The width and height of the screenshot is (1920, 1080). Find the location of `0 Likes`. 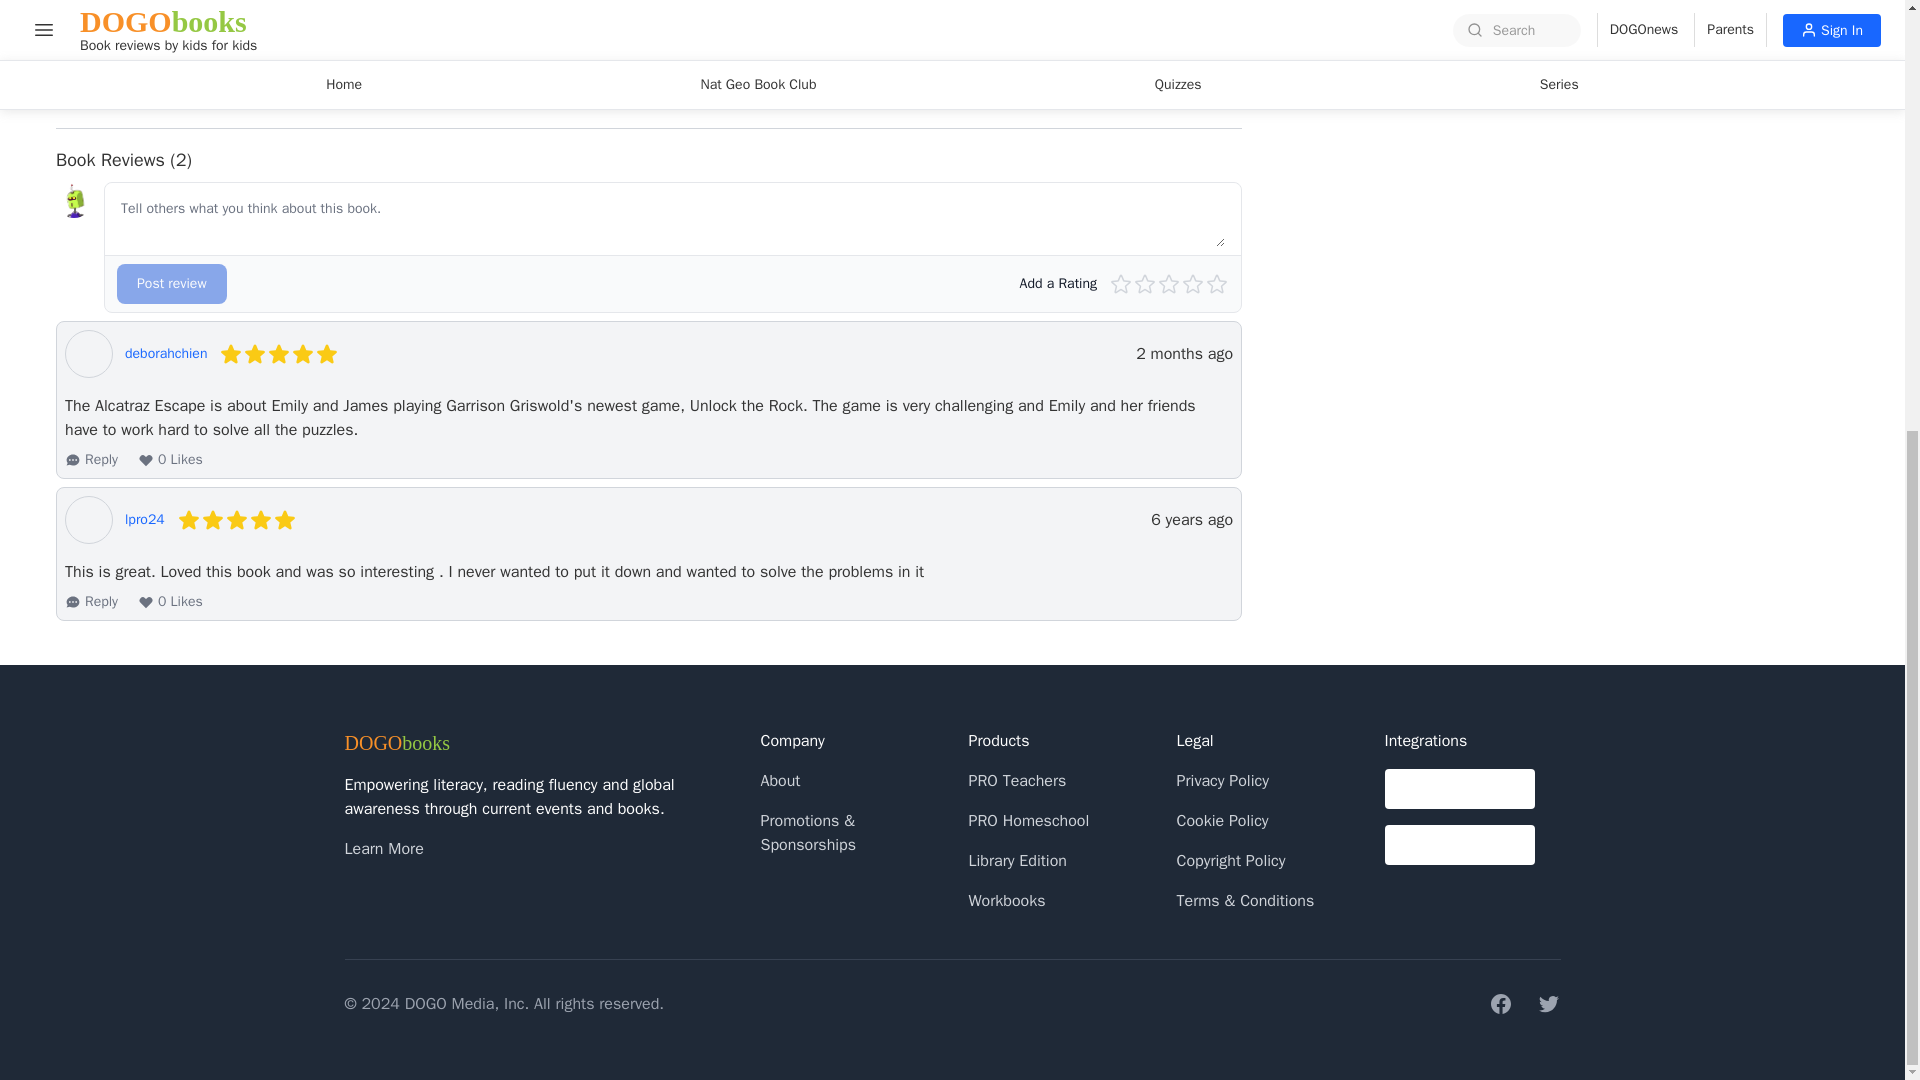

0 Likes is located at coordinates (170, 602).